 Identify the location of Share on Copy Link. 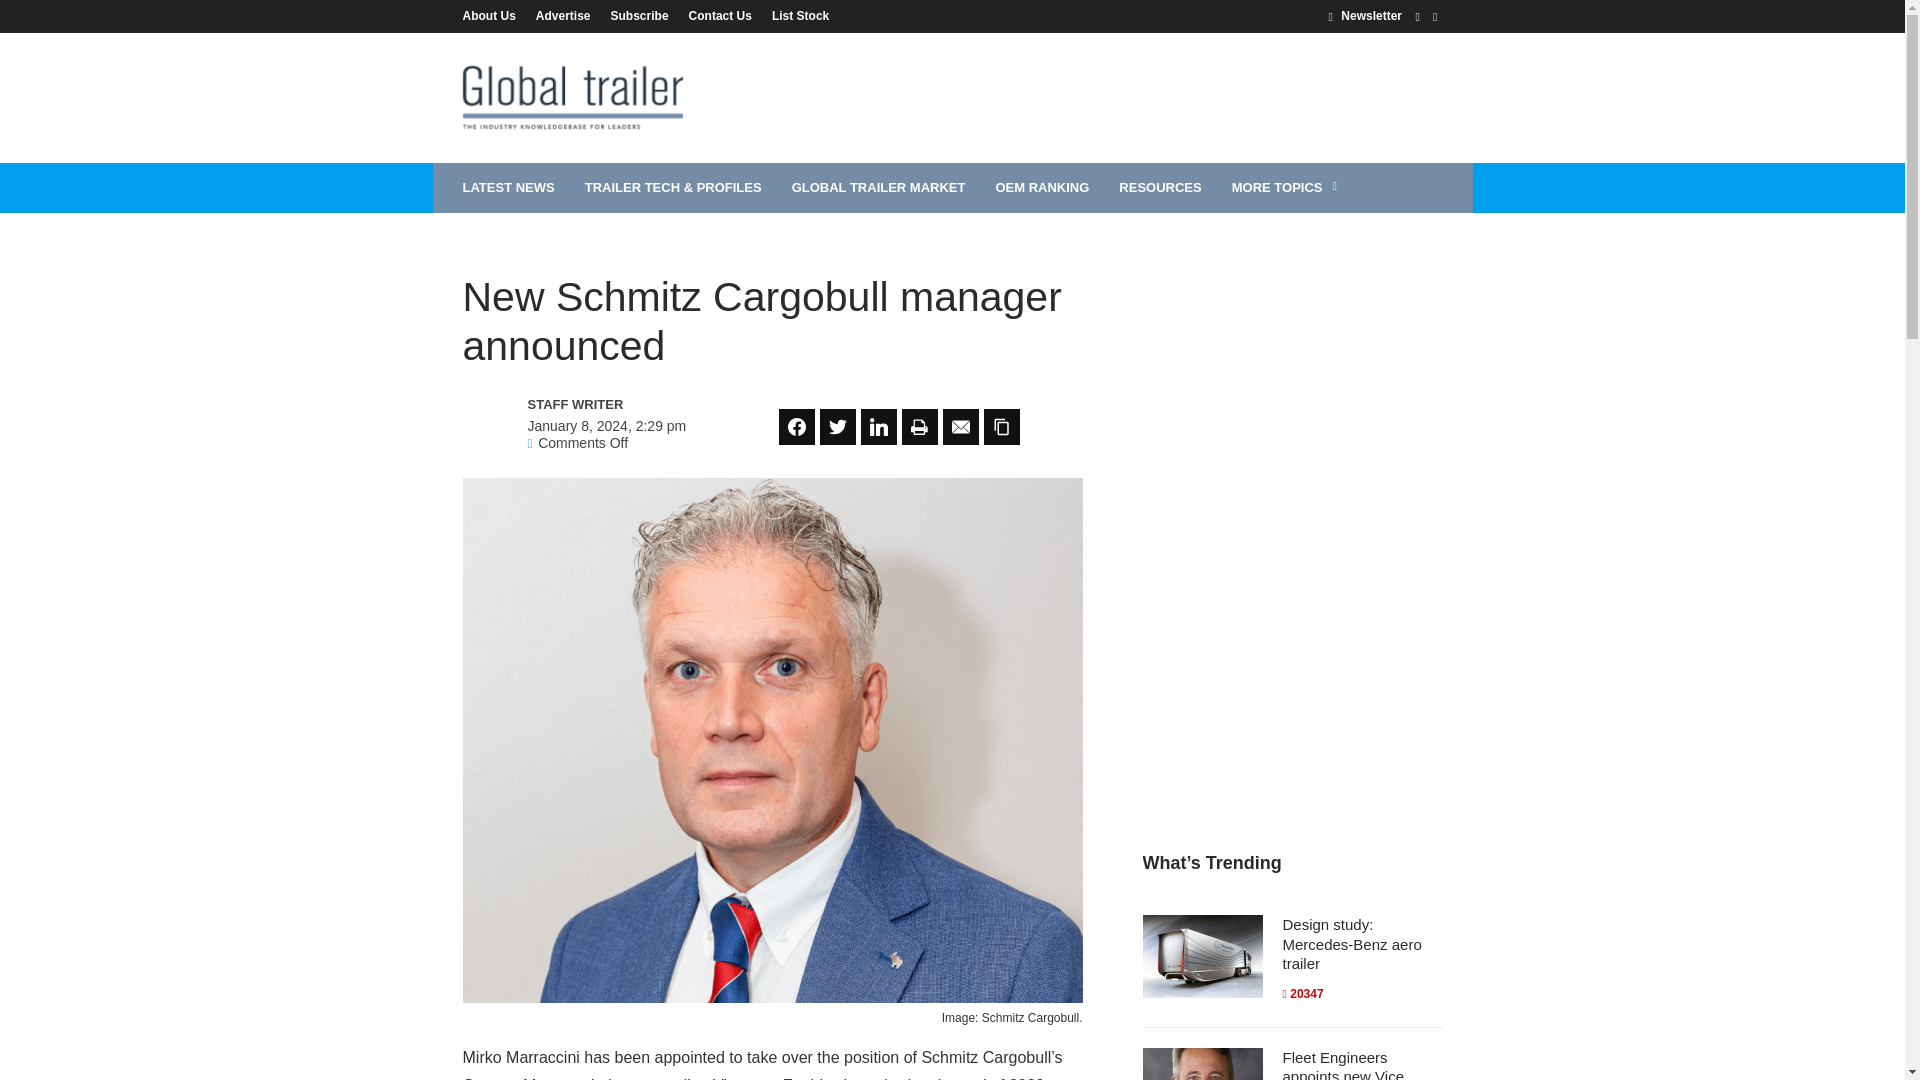
(1001, 426).